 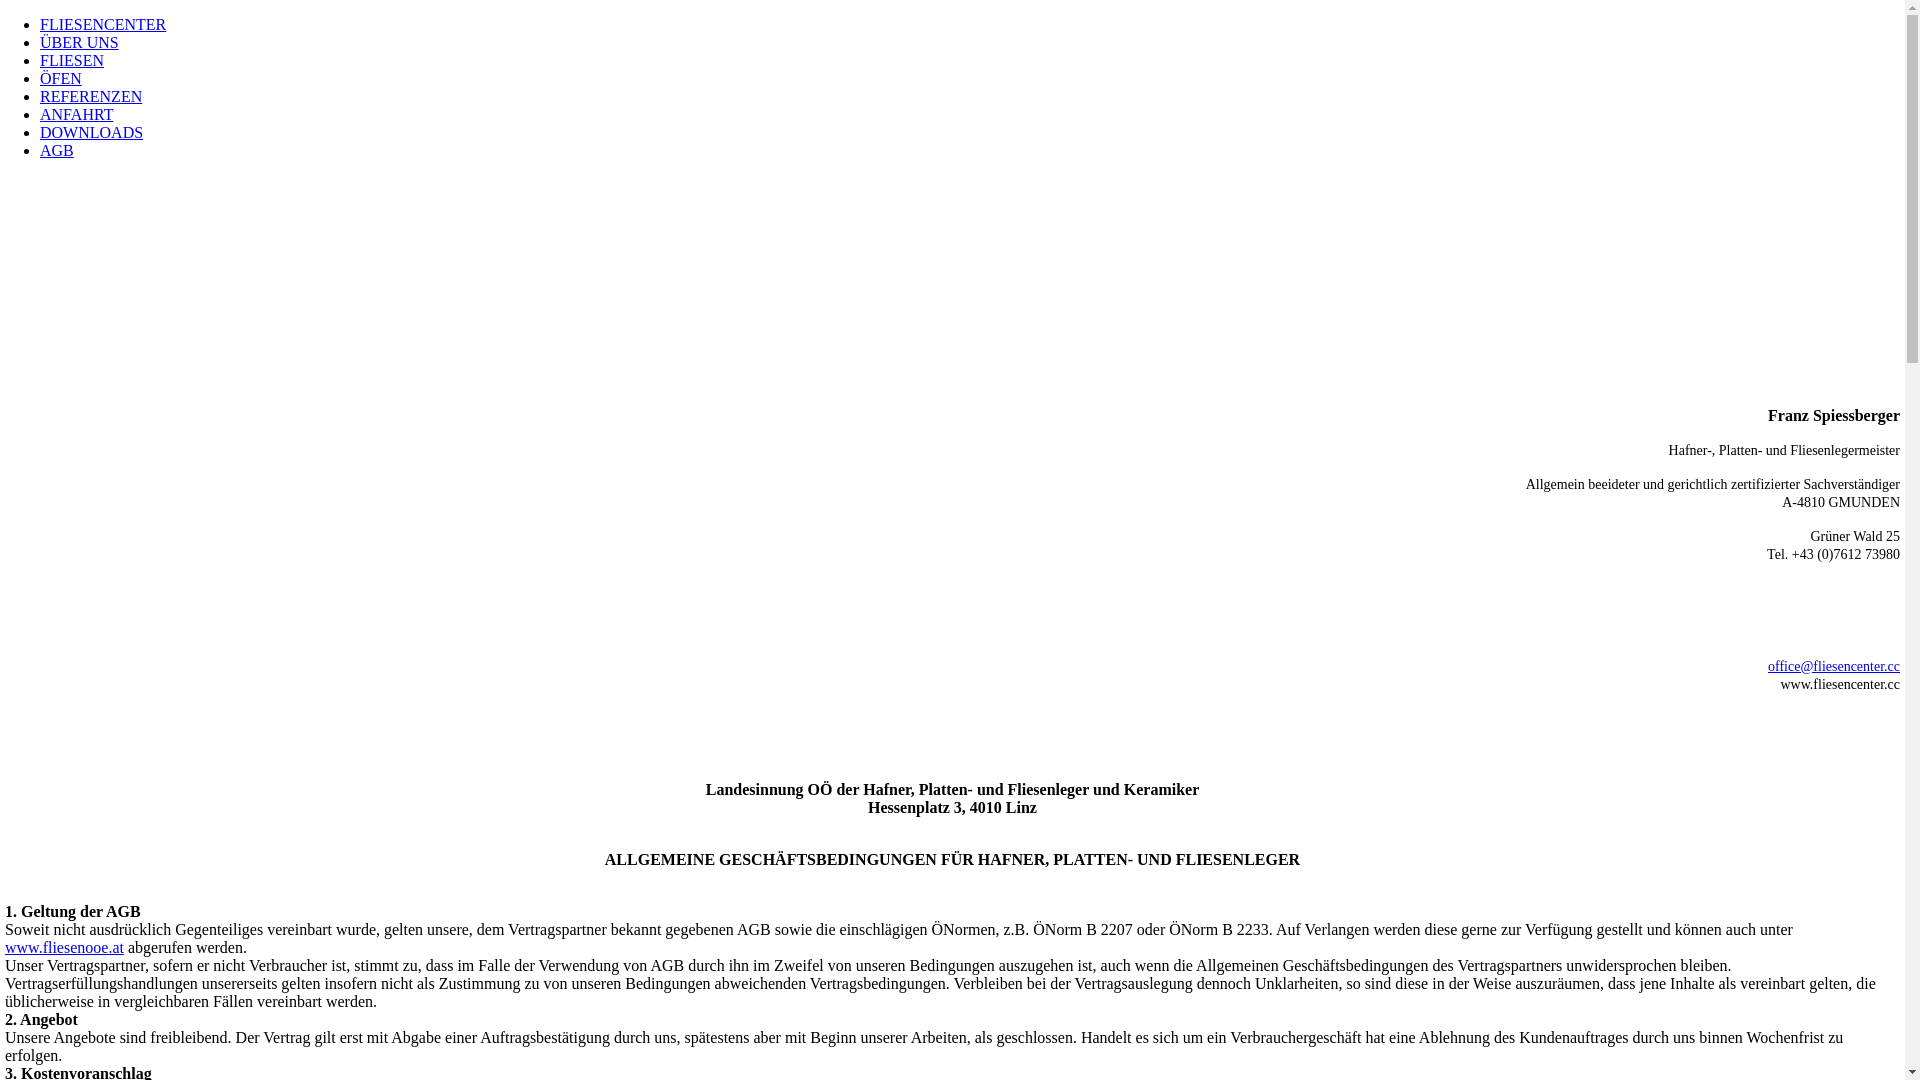 I want to click on ANFAHRT, so click(x=76, y=114).